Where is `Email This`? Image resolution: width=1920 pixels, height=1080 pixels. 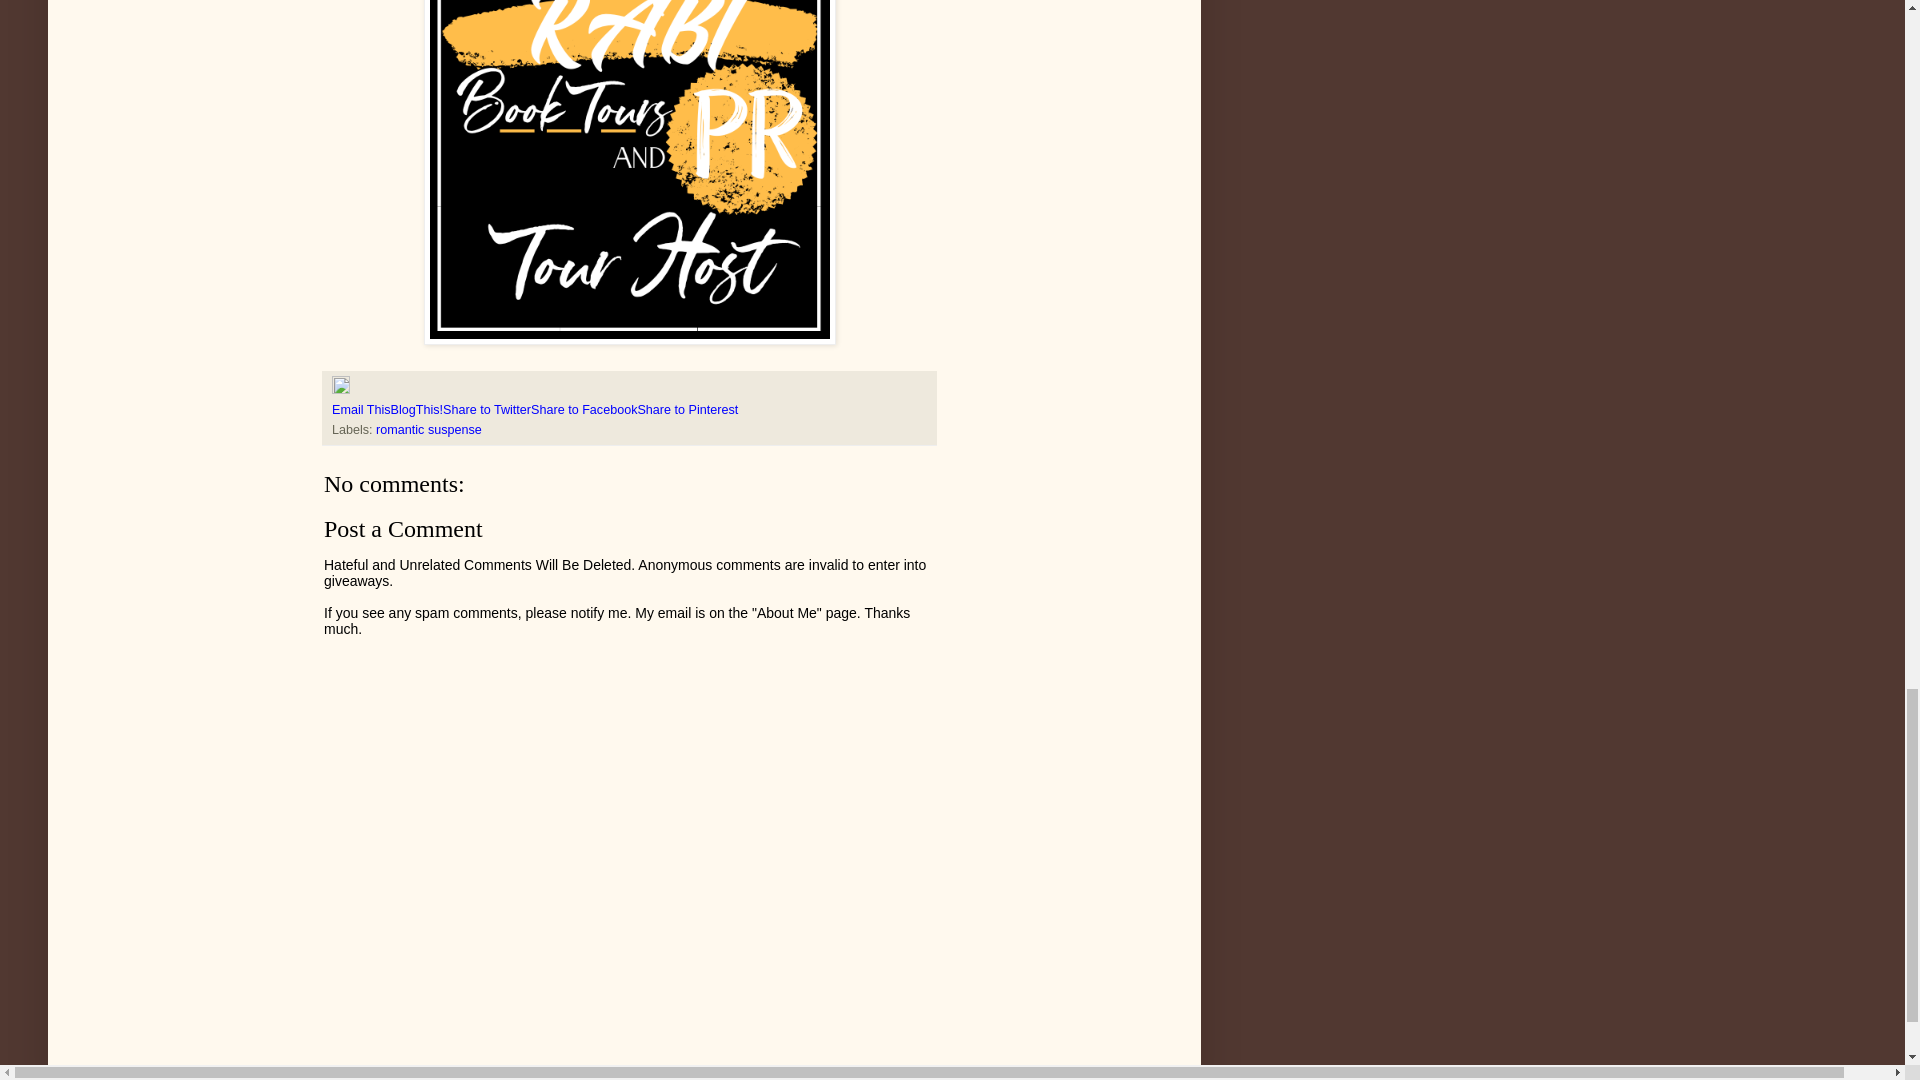
Email This is located at coordinates (362, 409).